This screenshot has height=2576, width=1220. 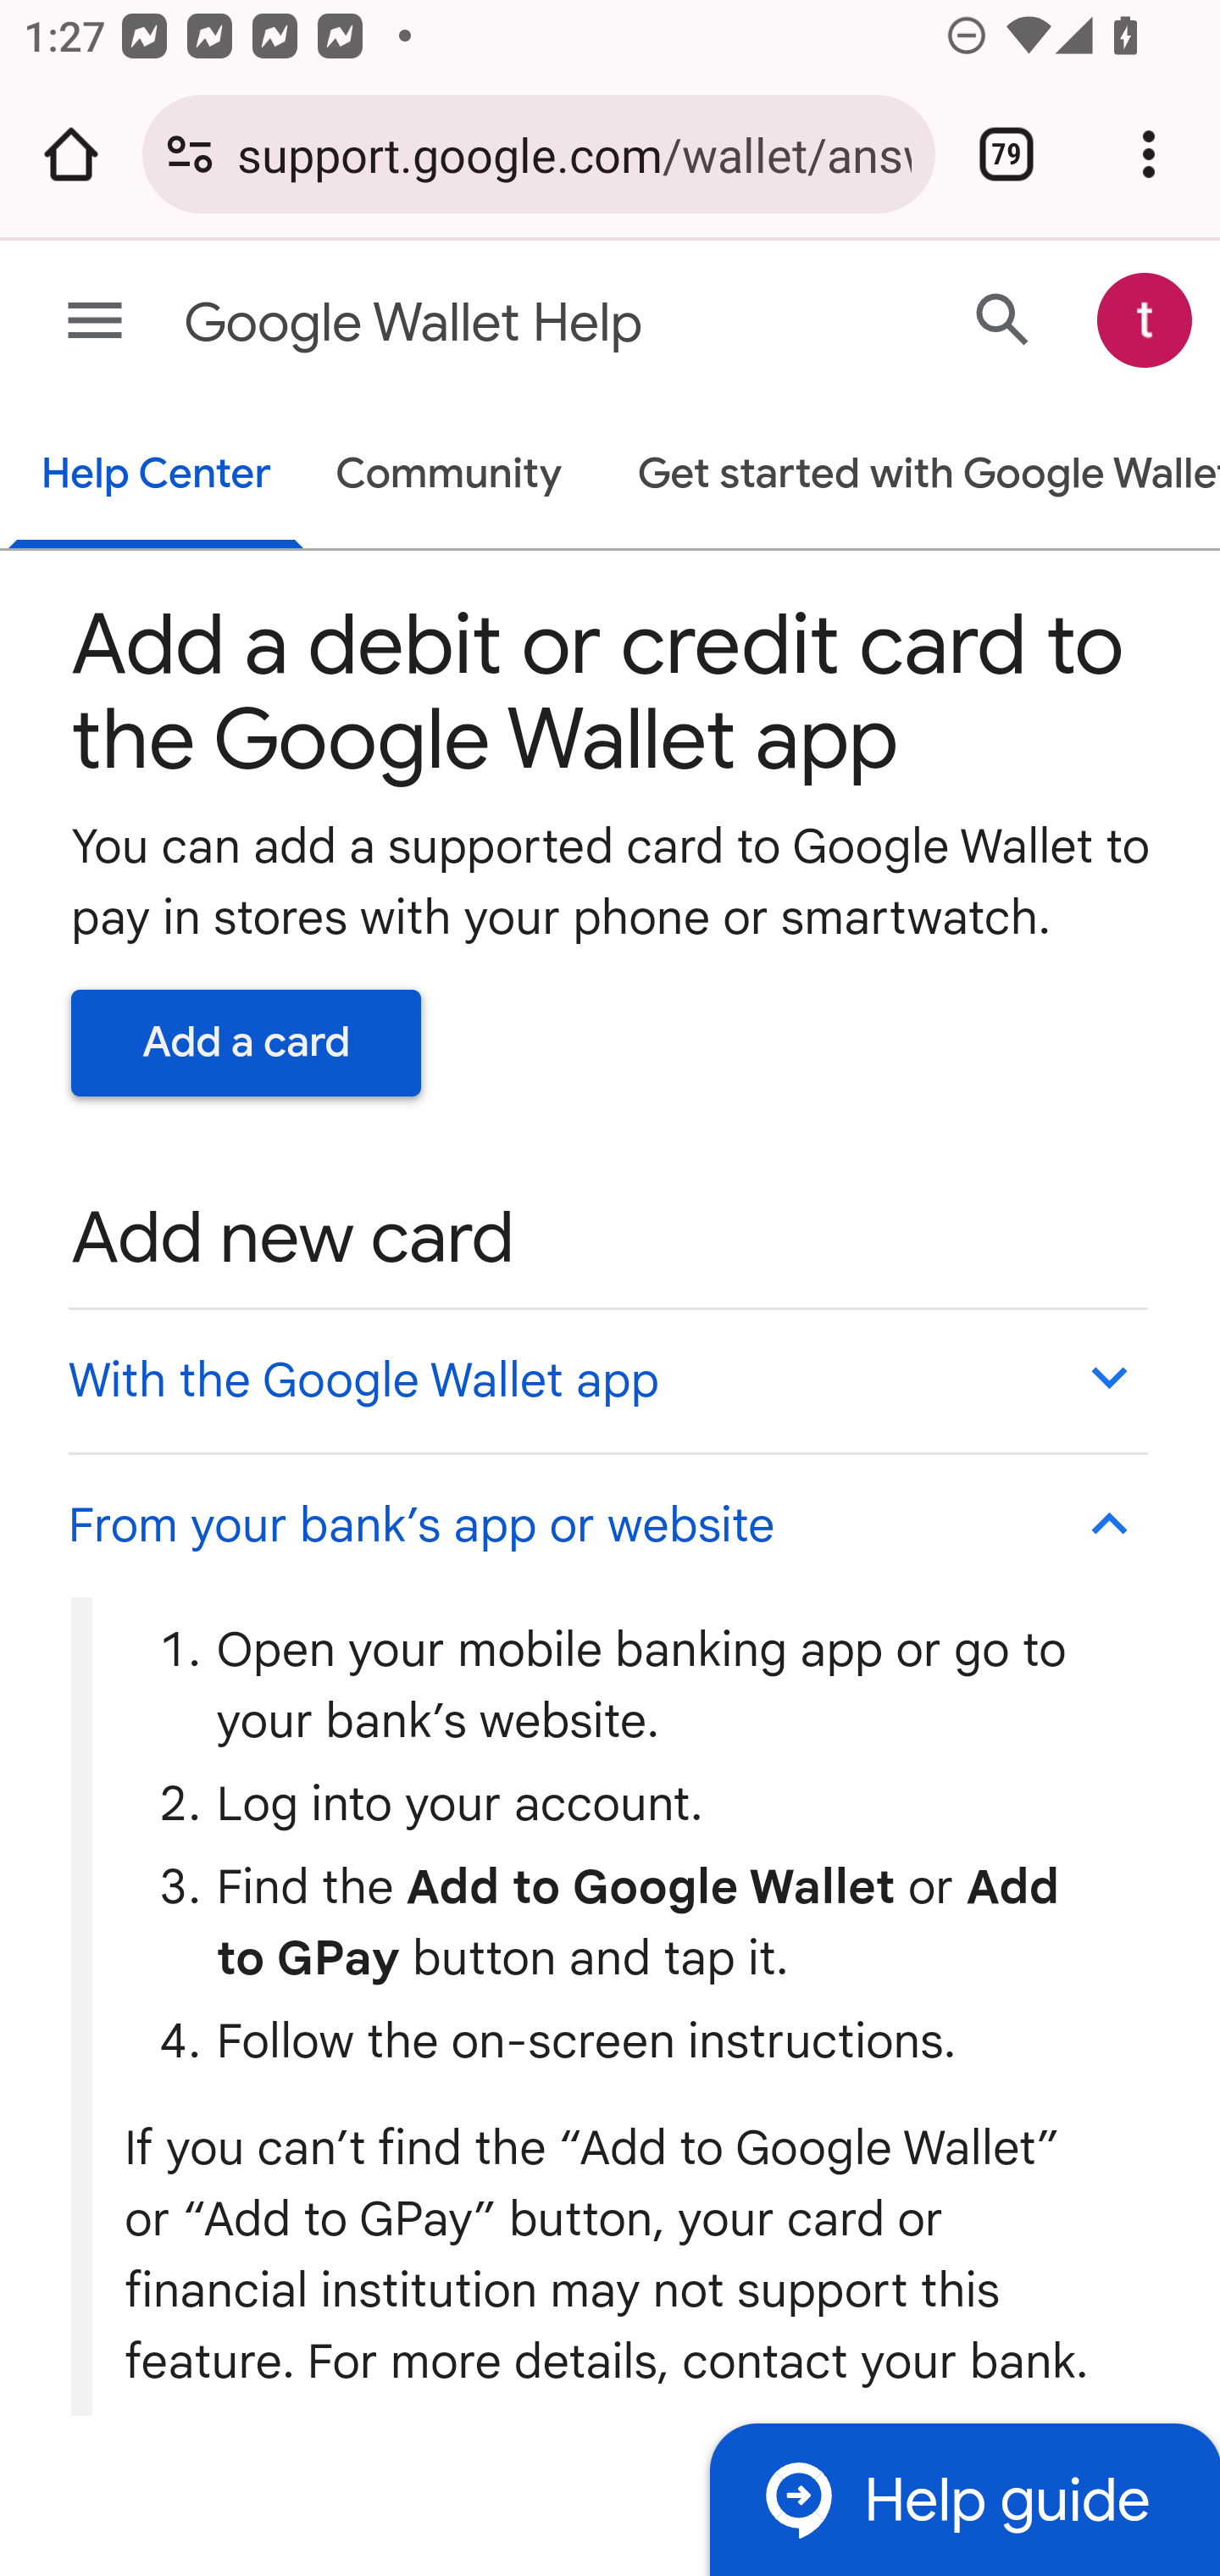 What do you see at coordinates (912, 476) in the screenshot?
I see `Get started with Google Wallet` at bounding box center [912, 476].